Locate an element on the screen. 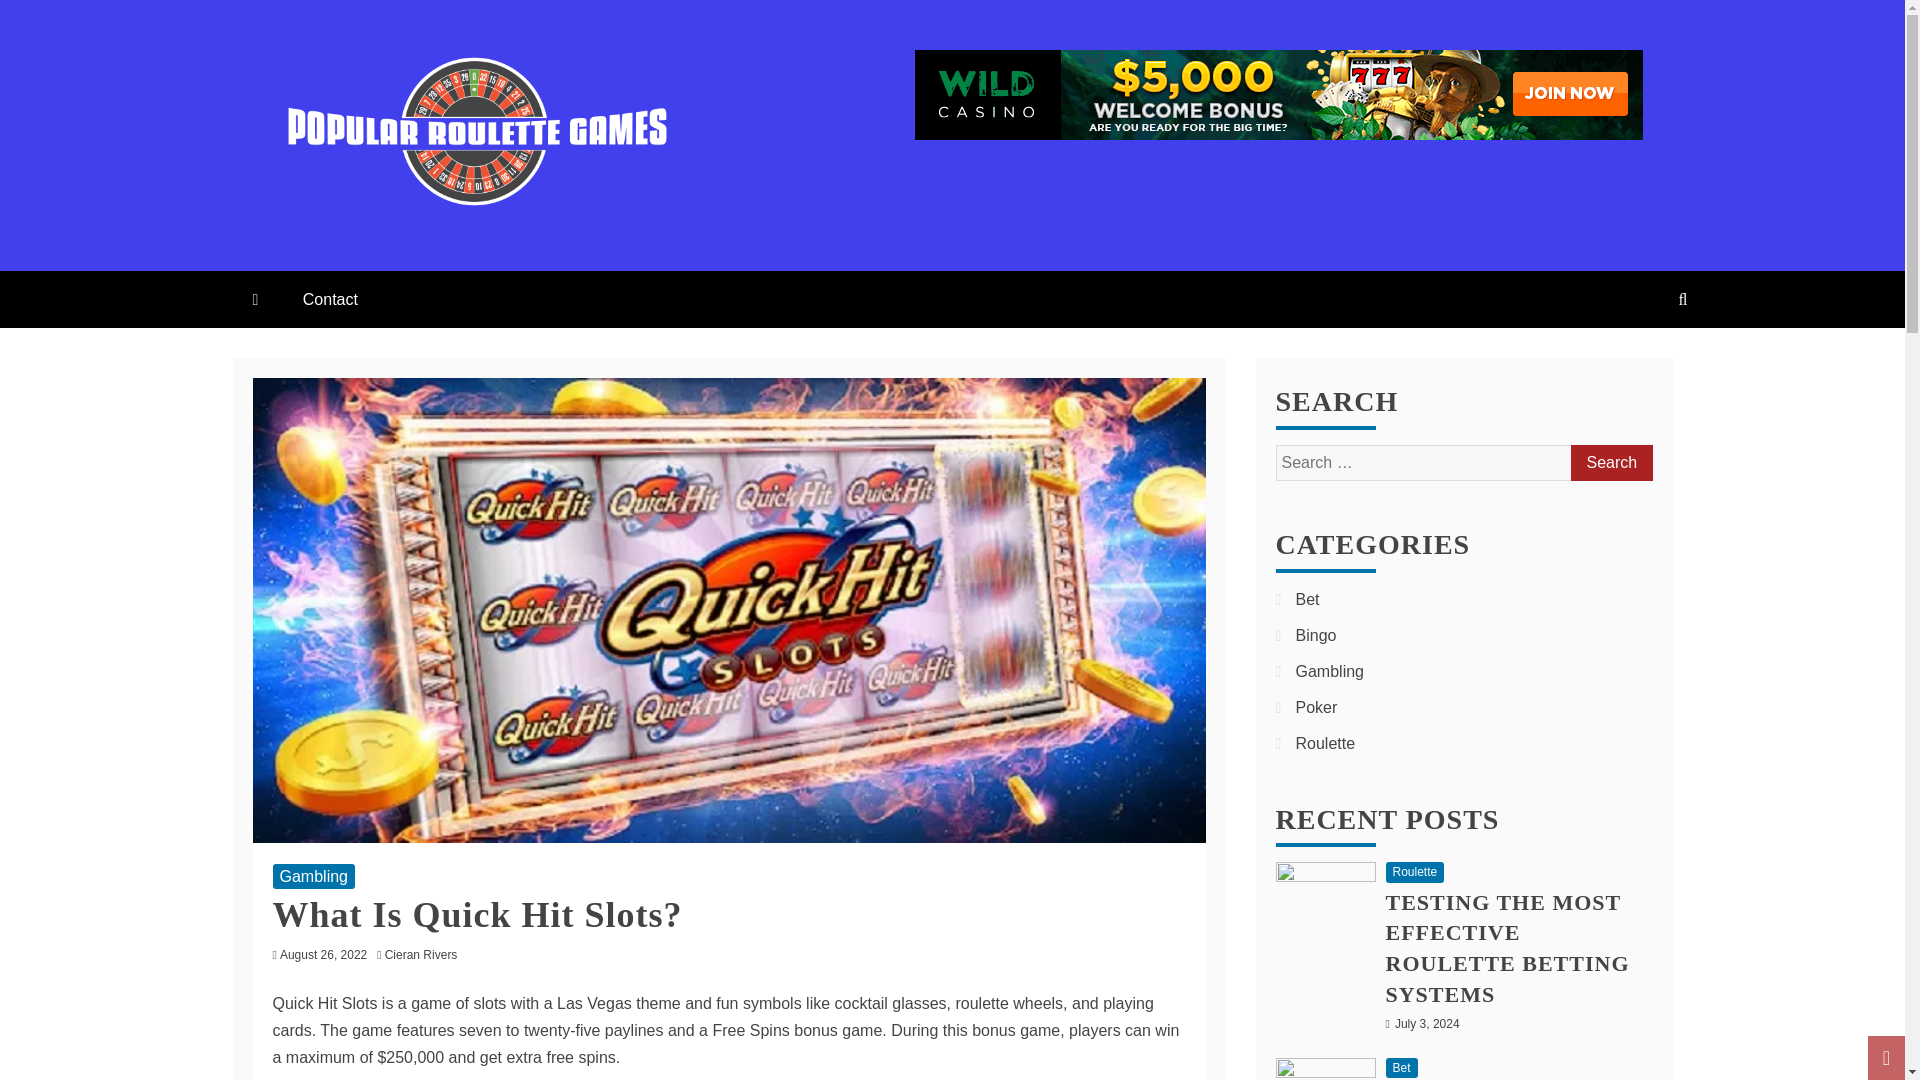  Roulette is located at coordinates (1416, 872).